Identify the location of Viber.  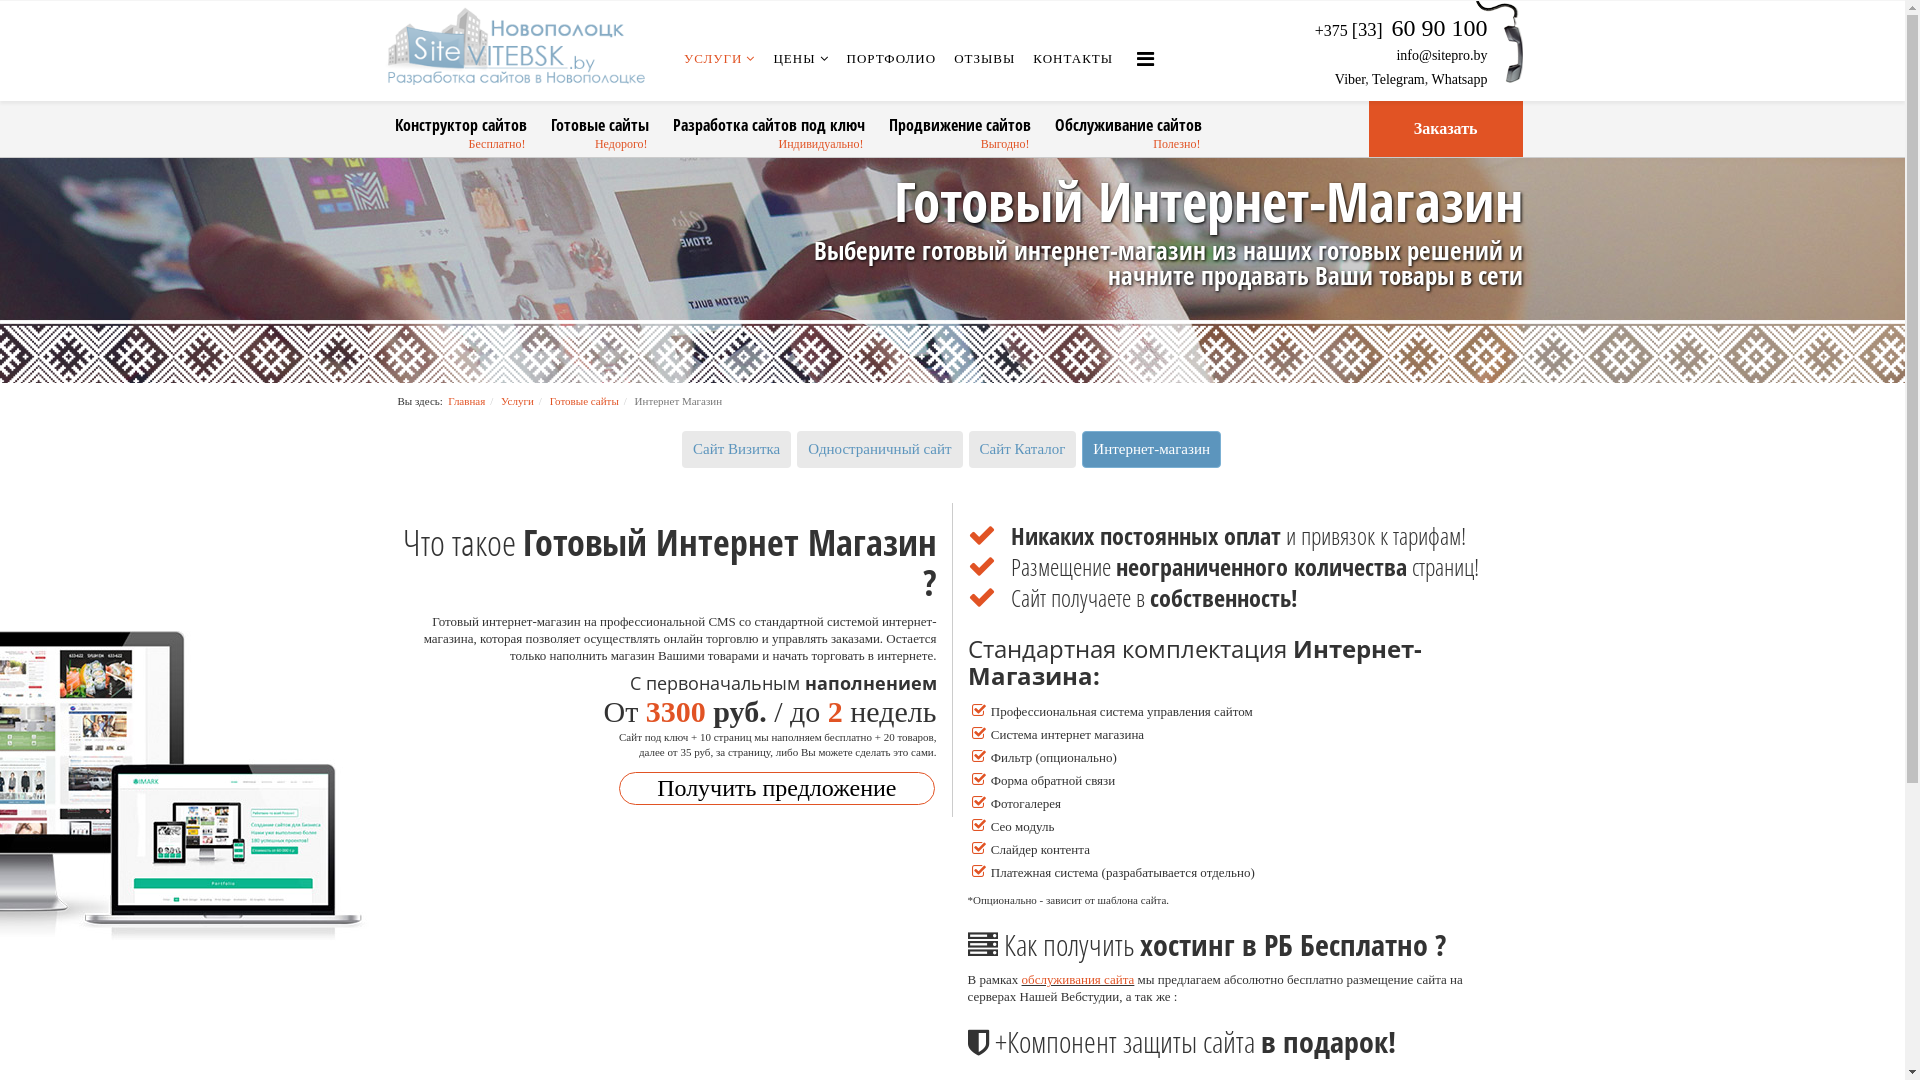
(1350, 80).